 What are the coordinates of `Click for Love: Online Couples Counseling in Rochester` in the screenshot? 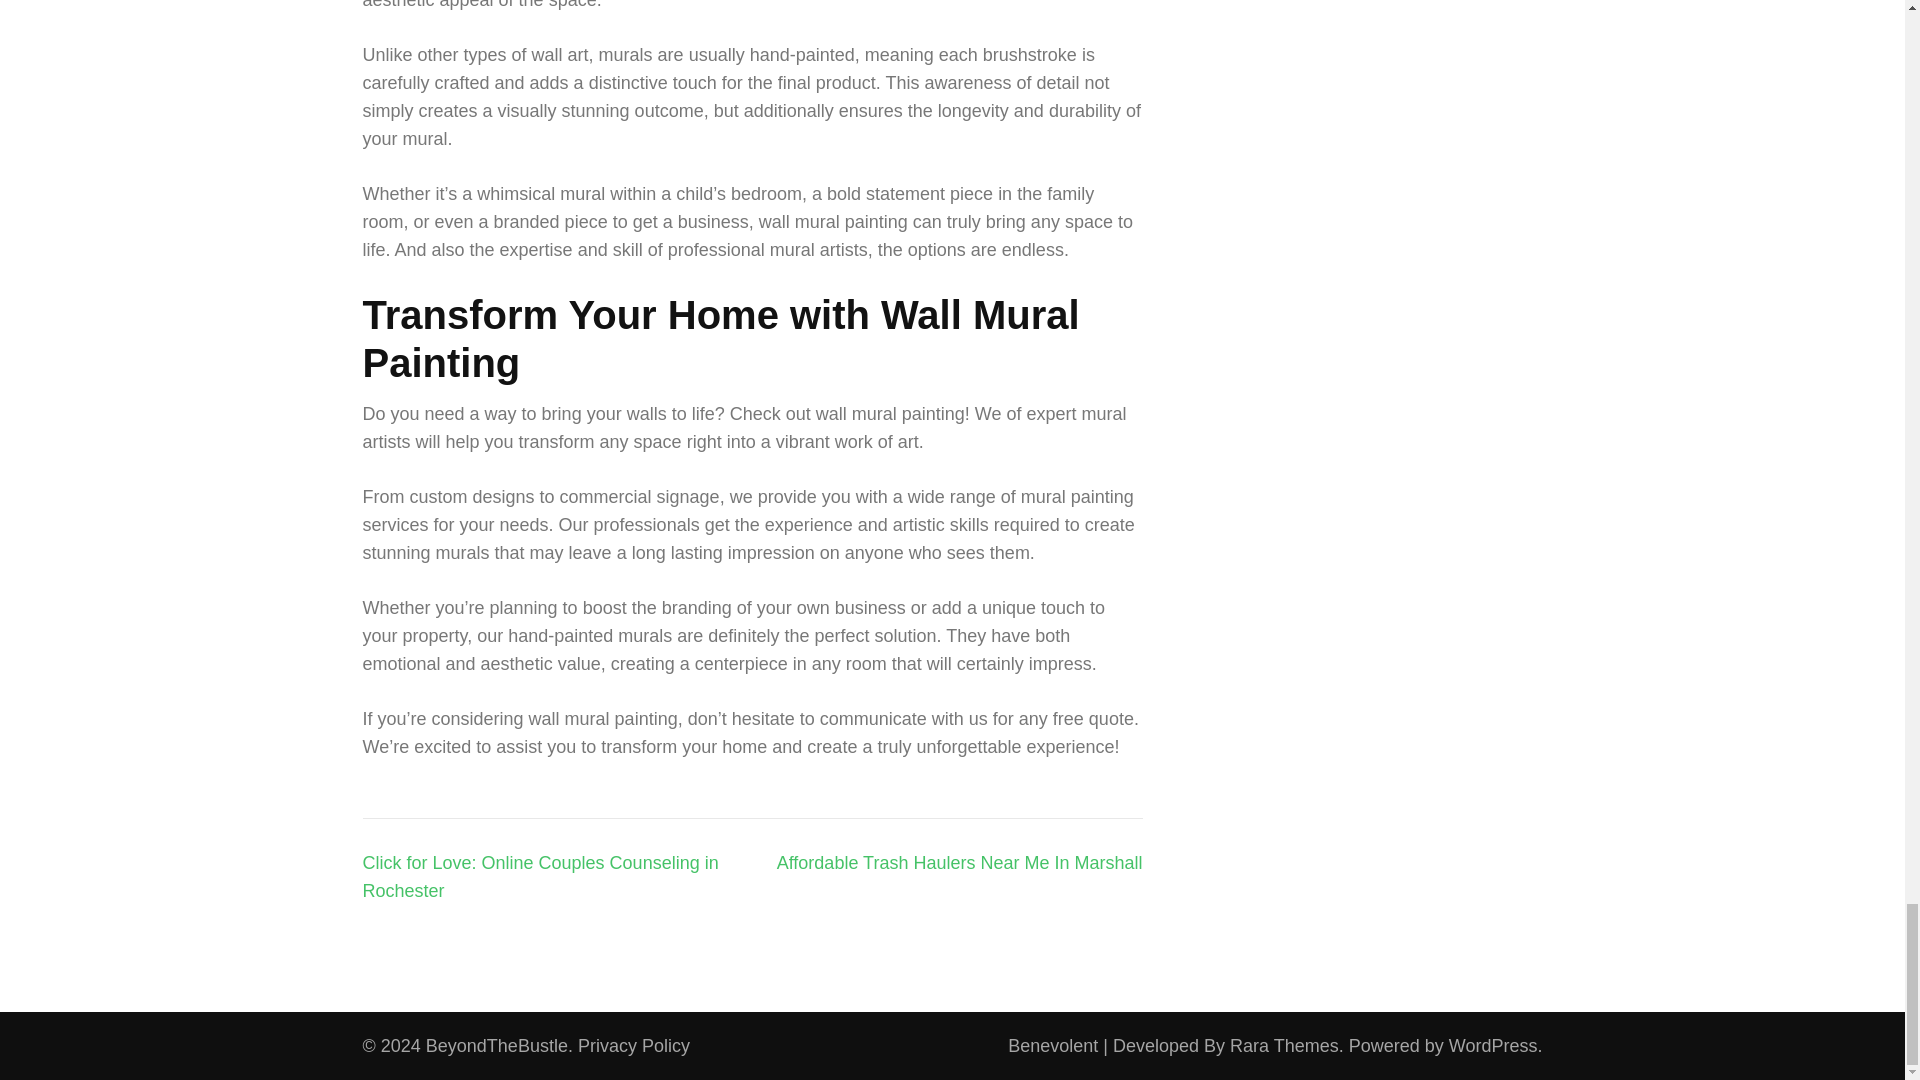 It's located at (540, 876).